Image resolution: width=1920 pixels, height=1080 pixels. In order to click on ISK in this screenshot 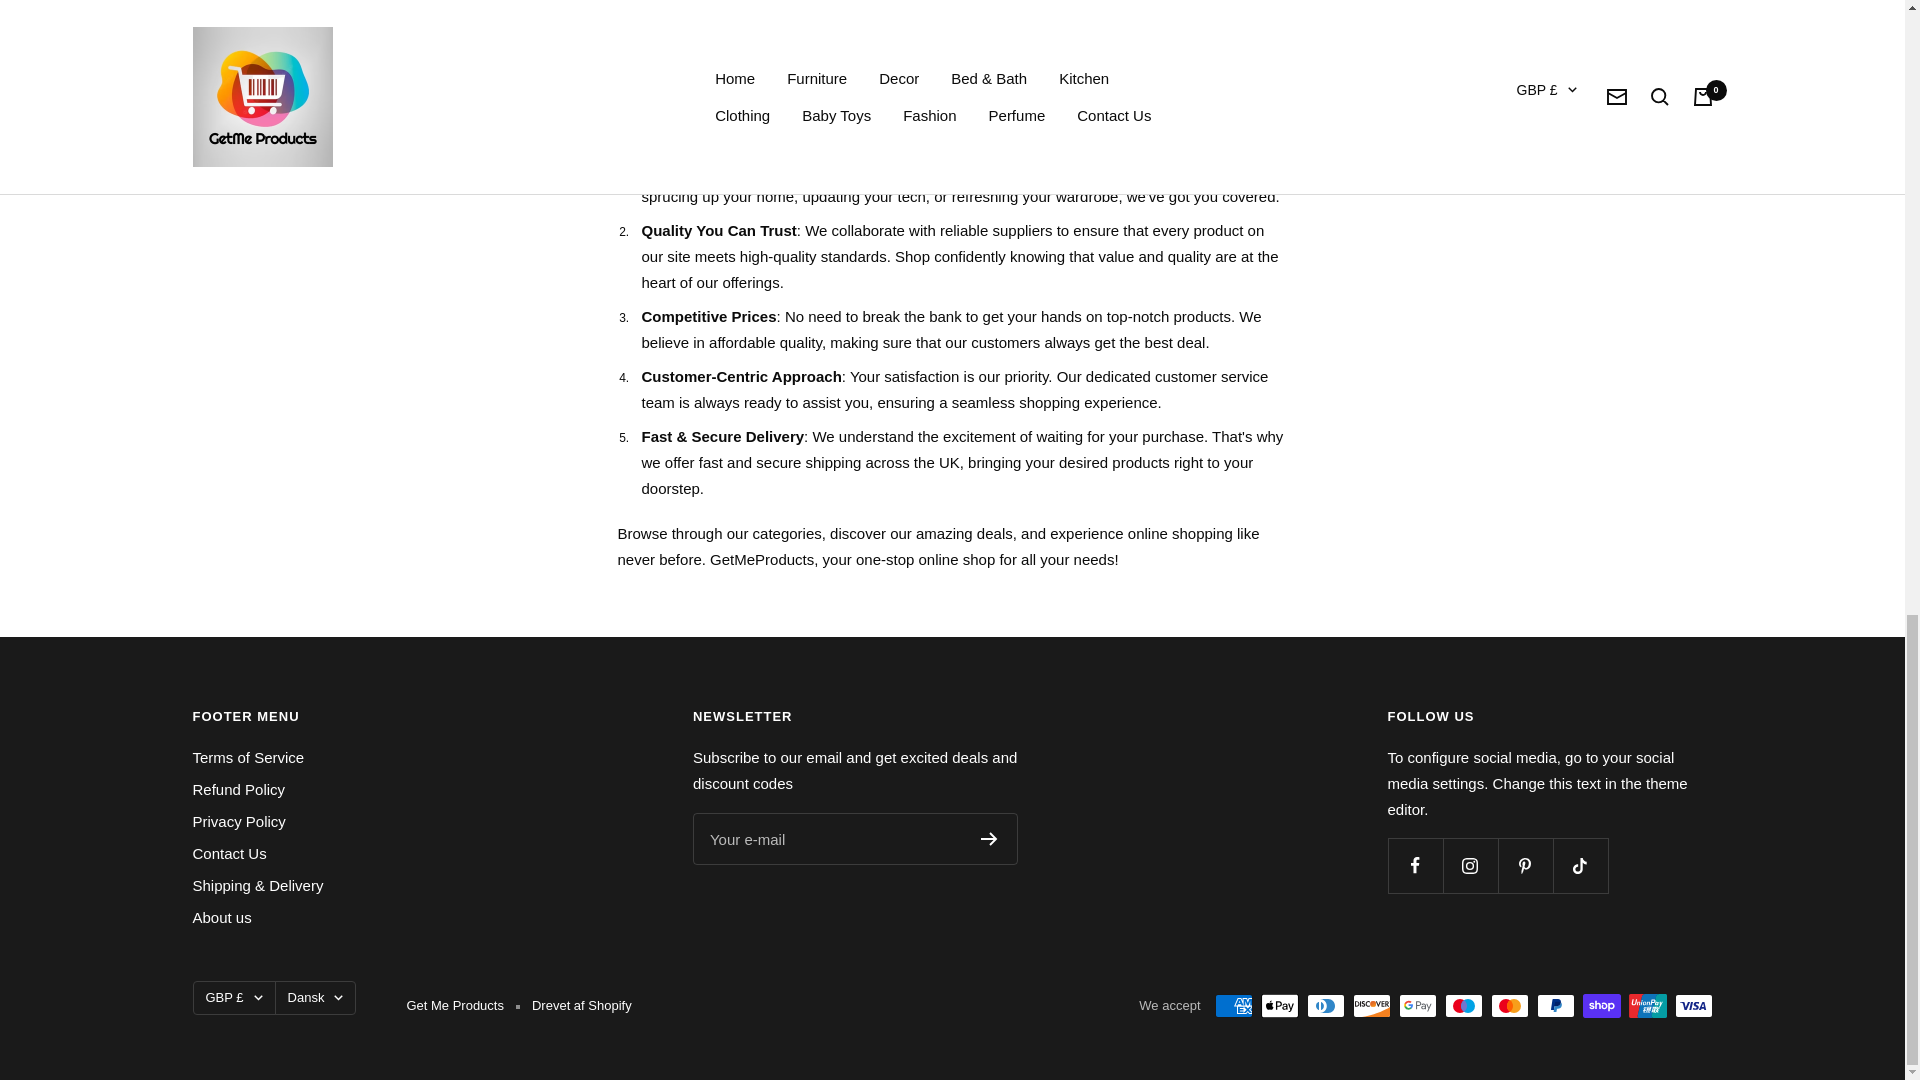, I will do `click(1526, 252)`.